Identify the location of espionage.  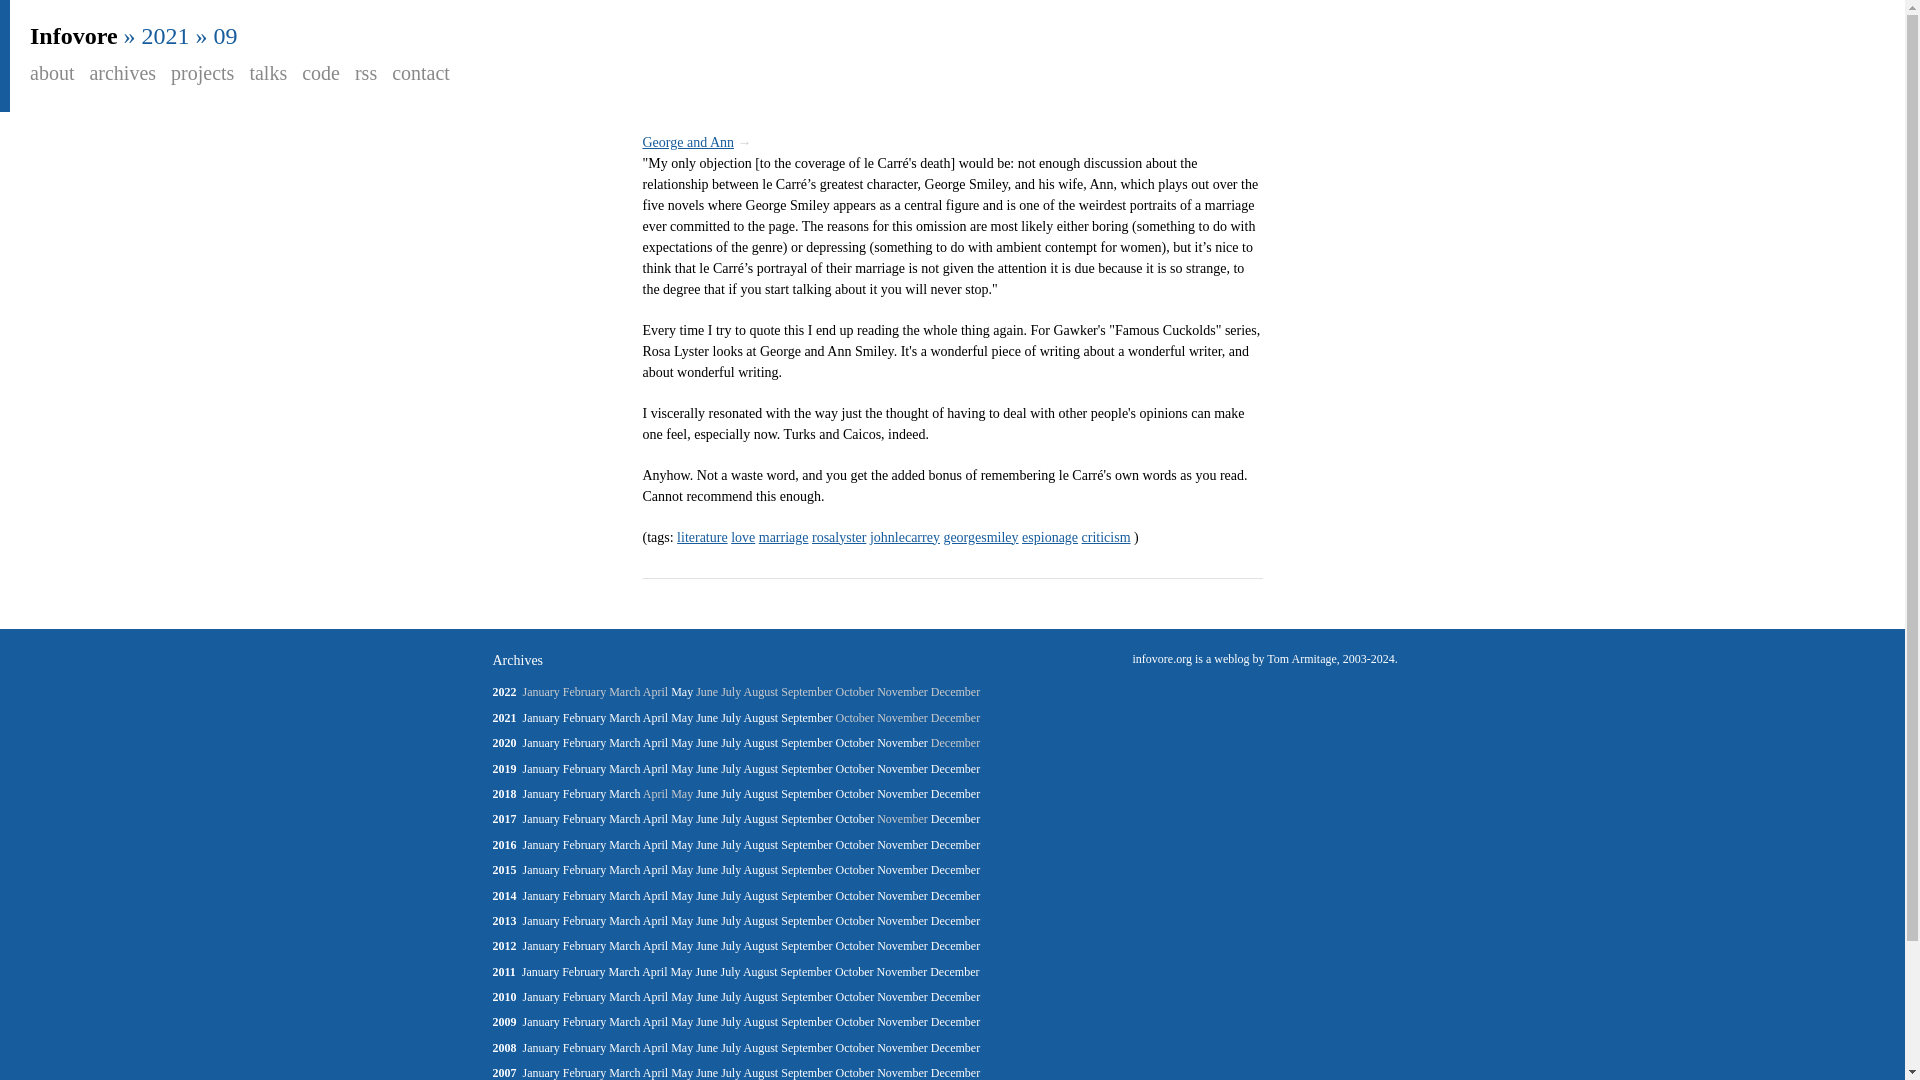
(1049, 538).